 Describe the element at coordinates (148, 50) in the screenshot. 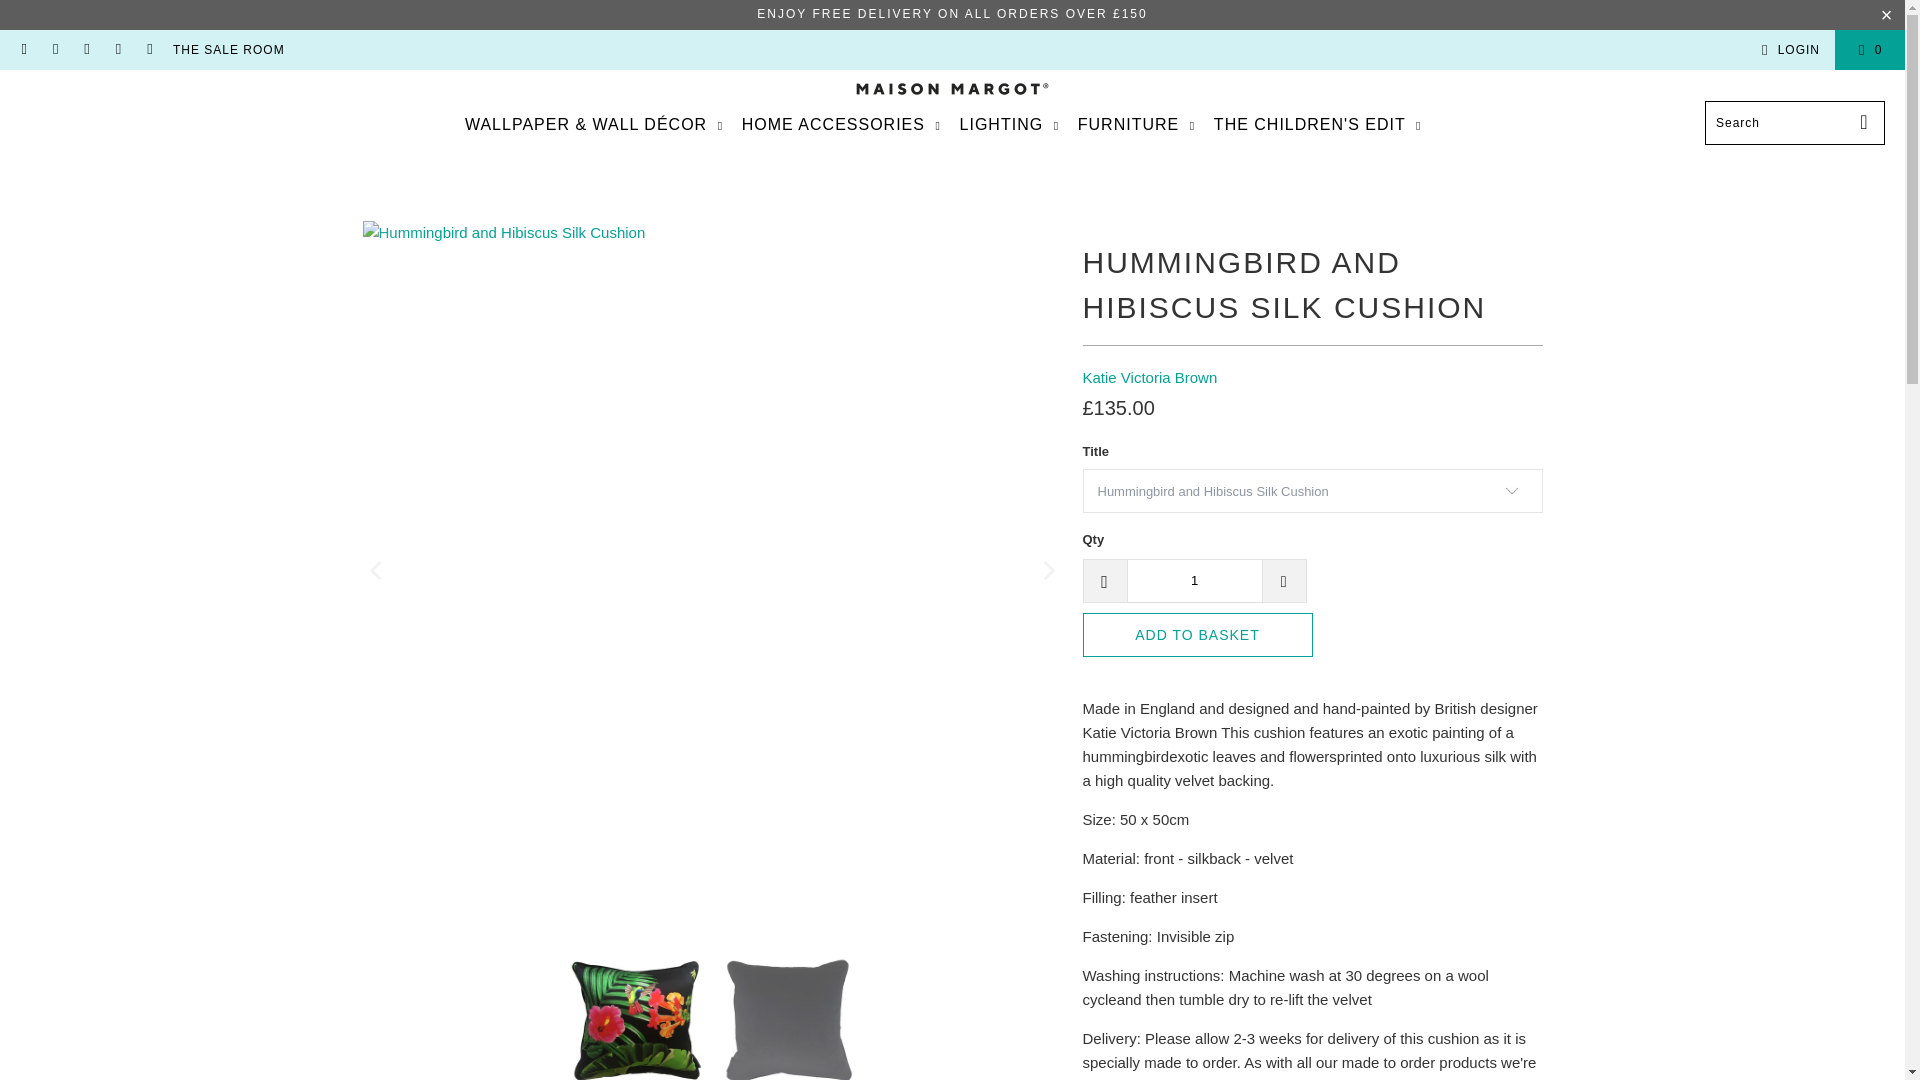

I see `Maison Margot on Twitter` at that location.